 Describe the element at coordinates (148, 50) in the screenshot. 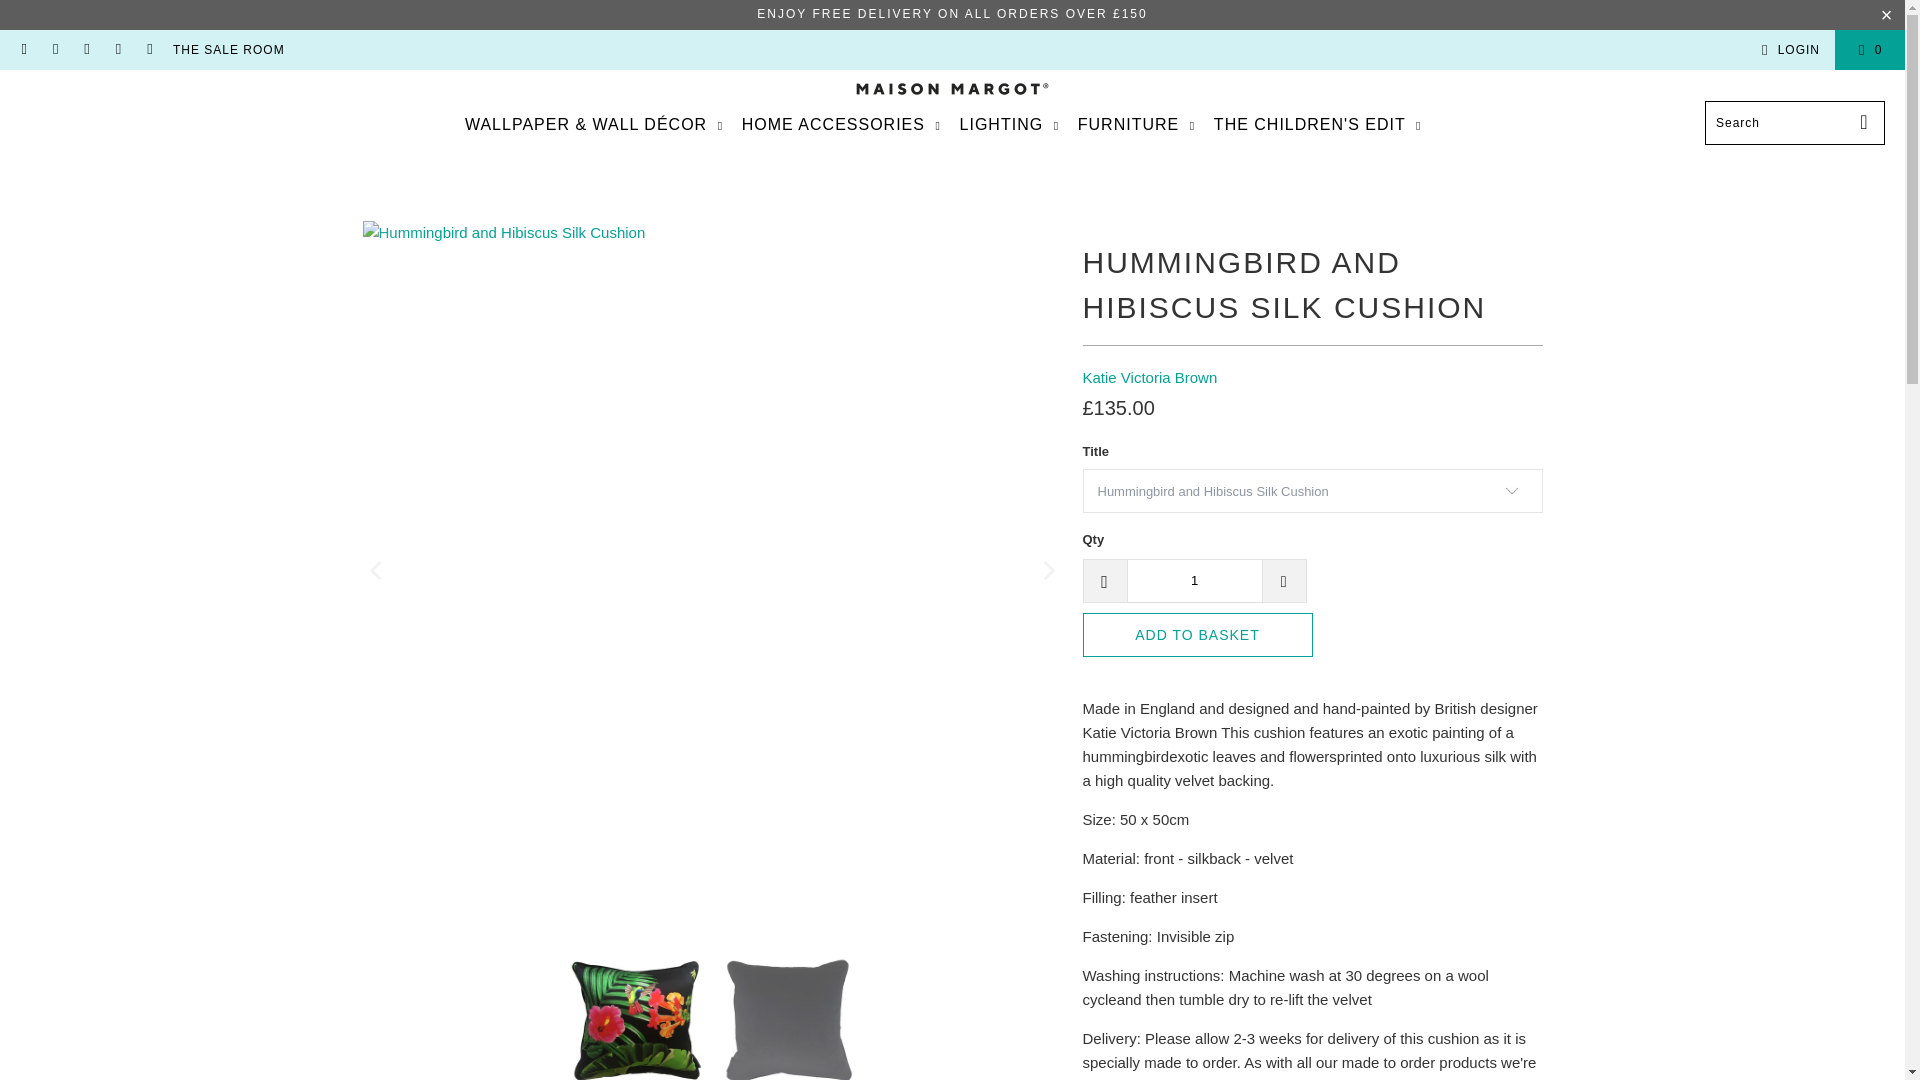

I see `Maison Margot on Twitter` at that location.